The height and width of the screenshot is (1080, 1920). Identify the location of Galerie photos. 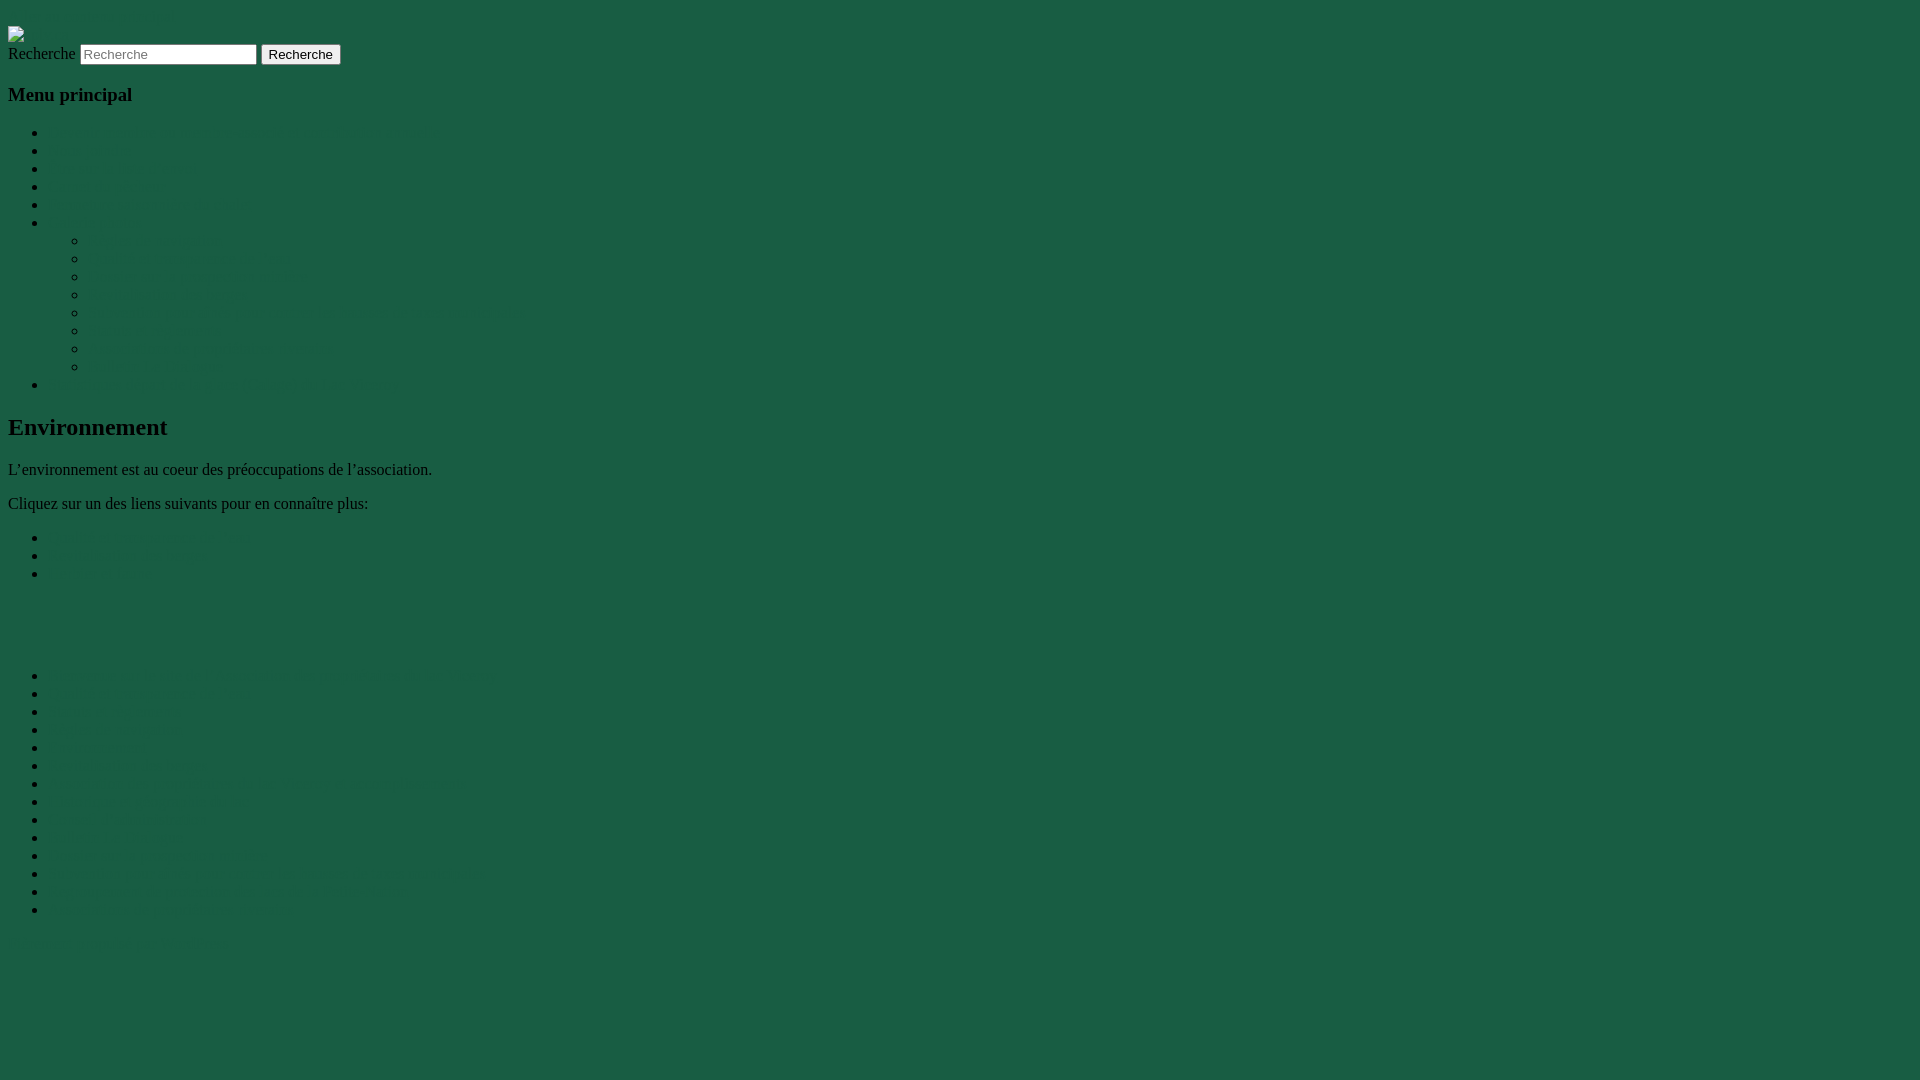
(95, 222).